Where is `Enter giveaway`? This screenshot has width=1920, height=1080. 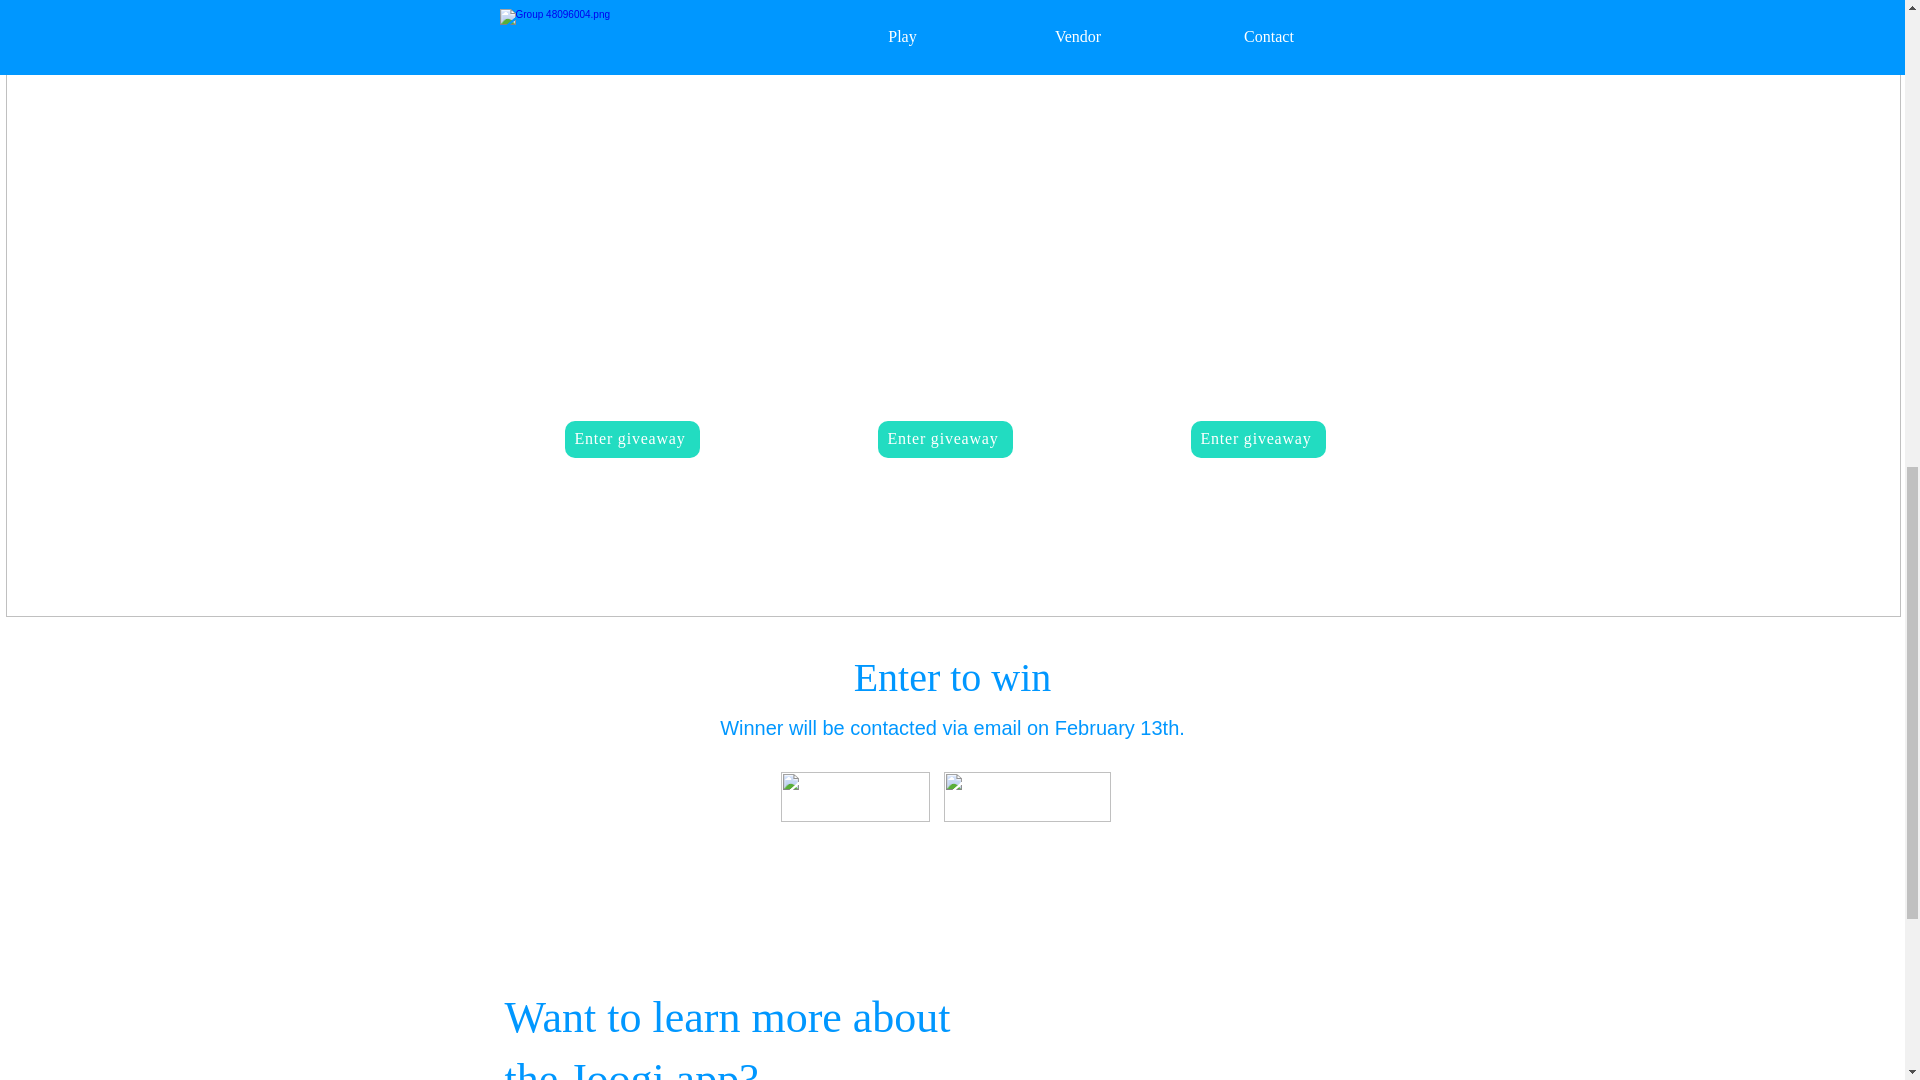
Enter giveaway is located at coordinates (631, 439).